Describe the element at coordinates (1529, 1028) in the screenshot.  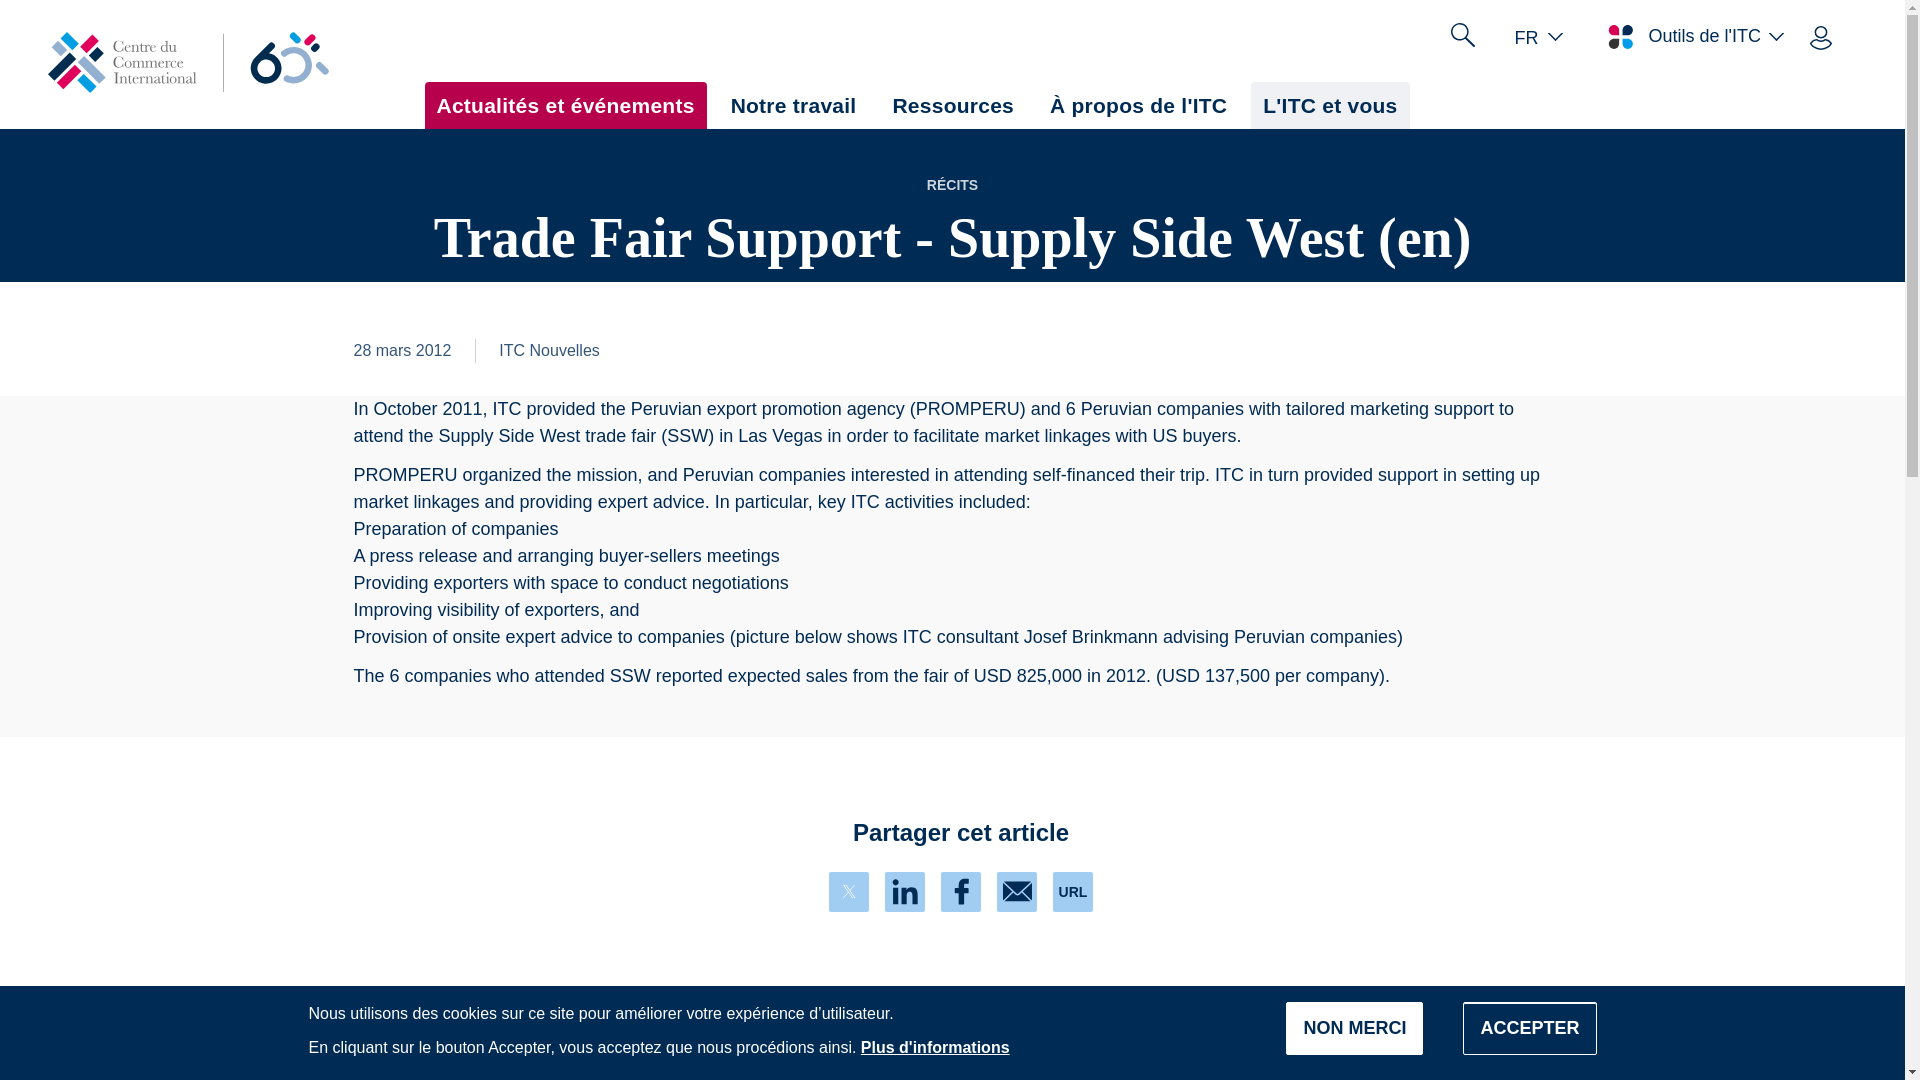
I see `ACCEPTER` at that location.